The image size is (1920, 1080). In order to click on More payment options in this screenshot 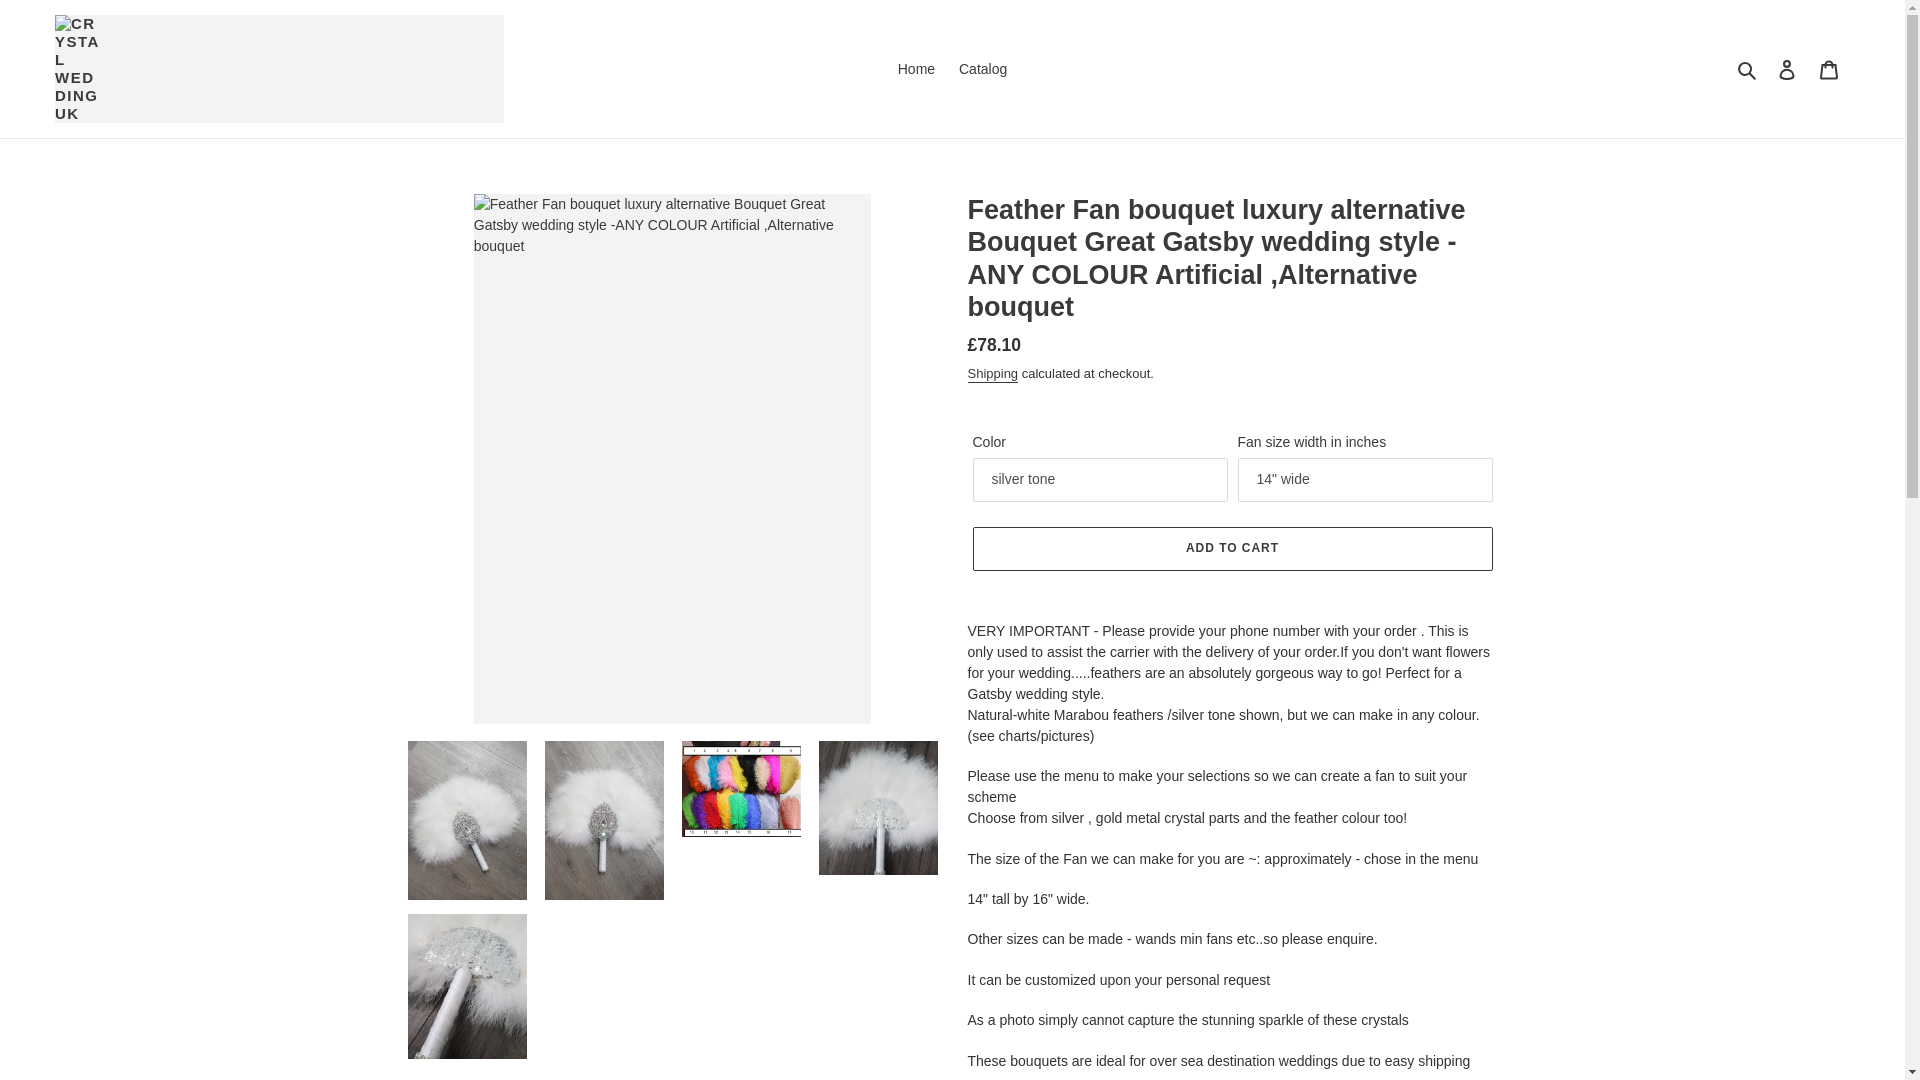, I will do `click(1231, 590)`.